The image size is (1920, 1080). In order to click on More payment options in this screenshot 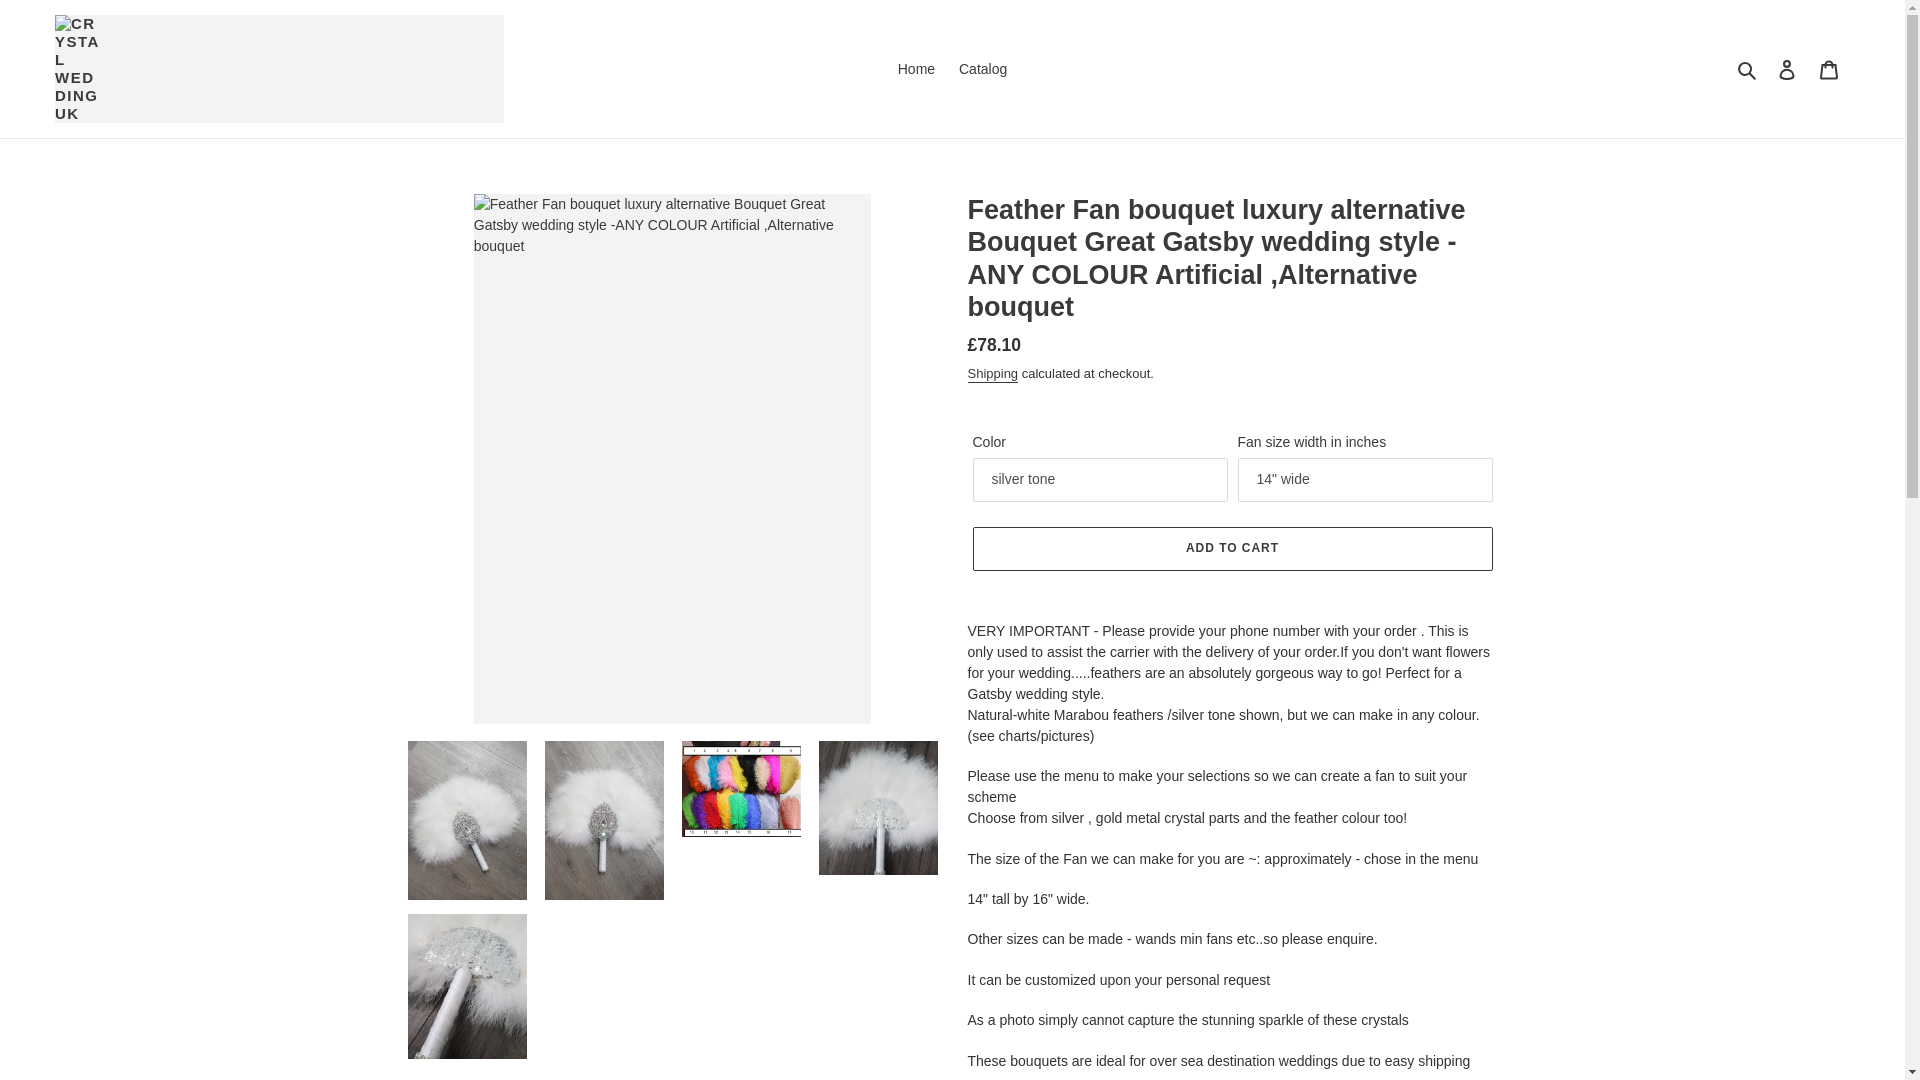, I will do `click(1231, 590)`.